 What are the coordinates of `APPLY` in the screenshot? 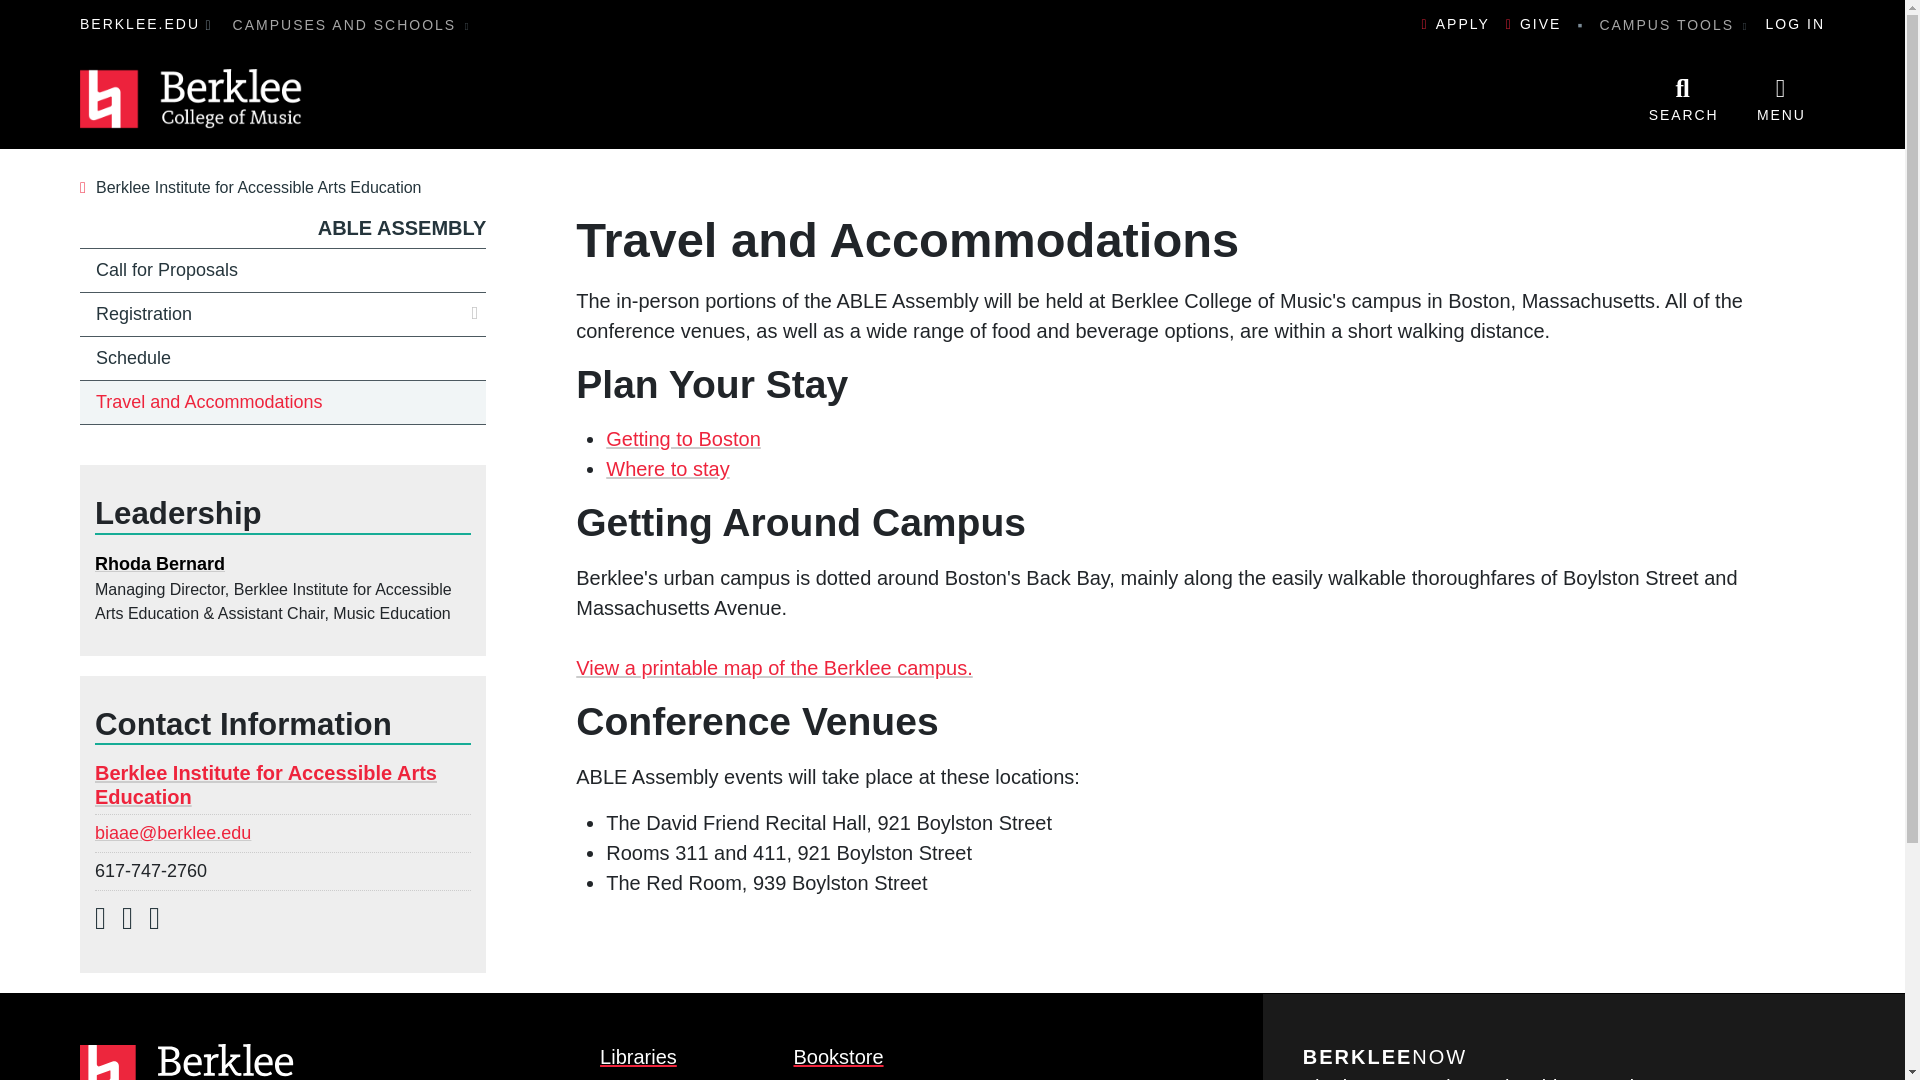 It's located at (1456, 24).